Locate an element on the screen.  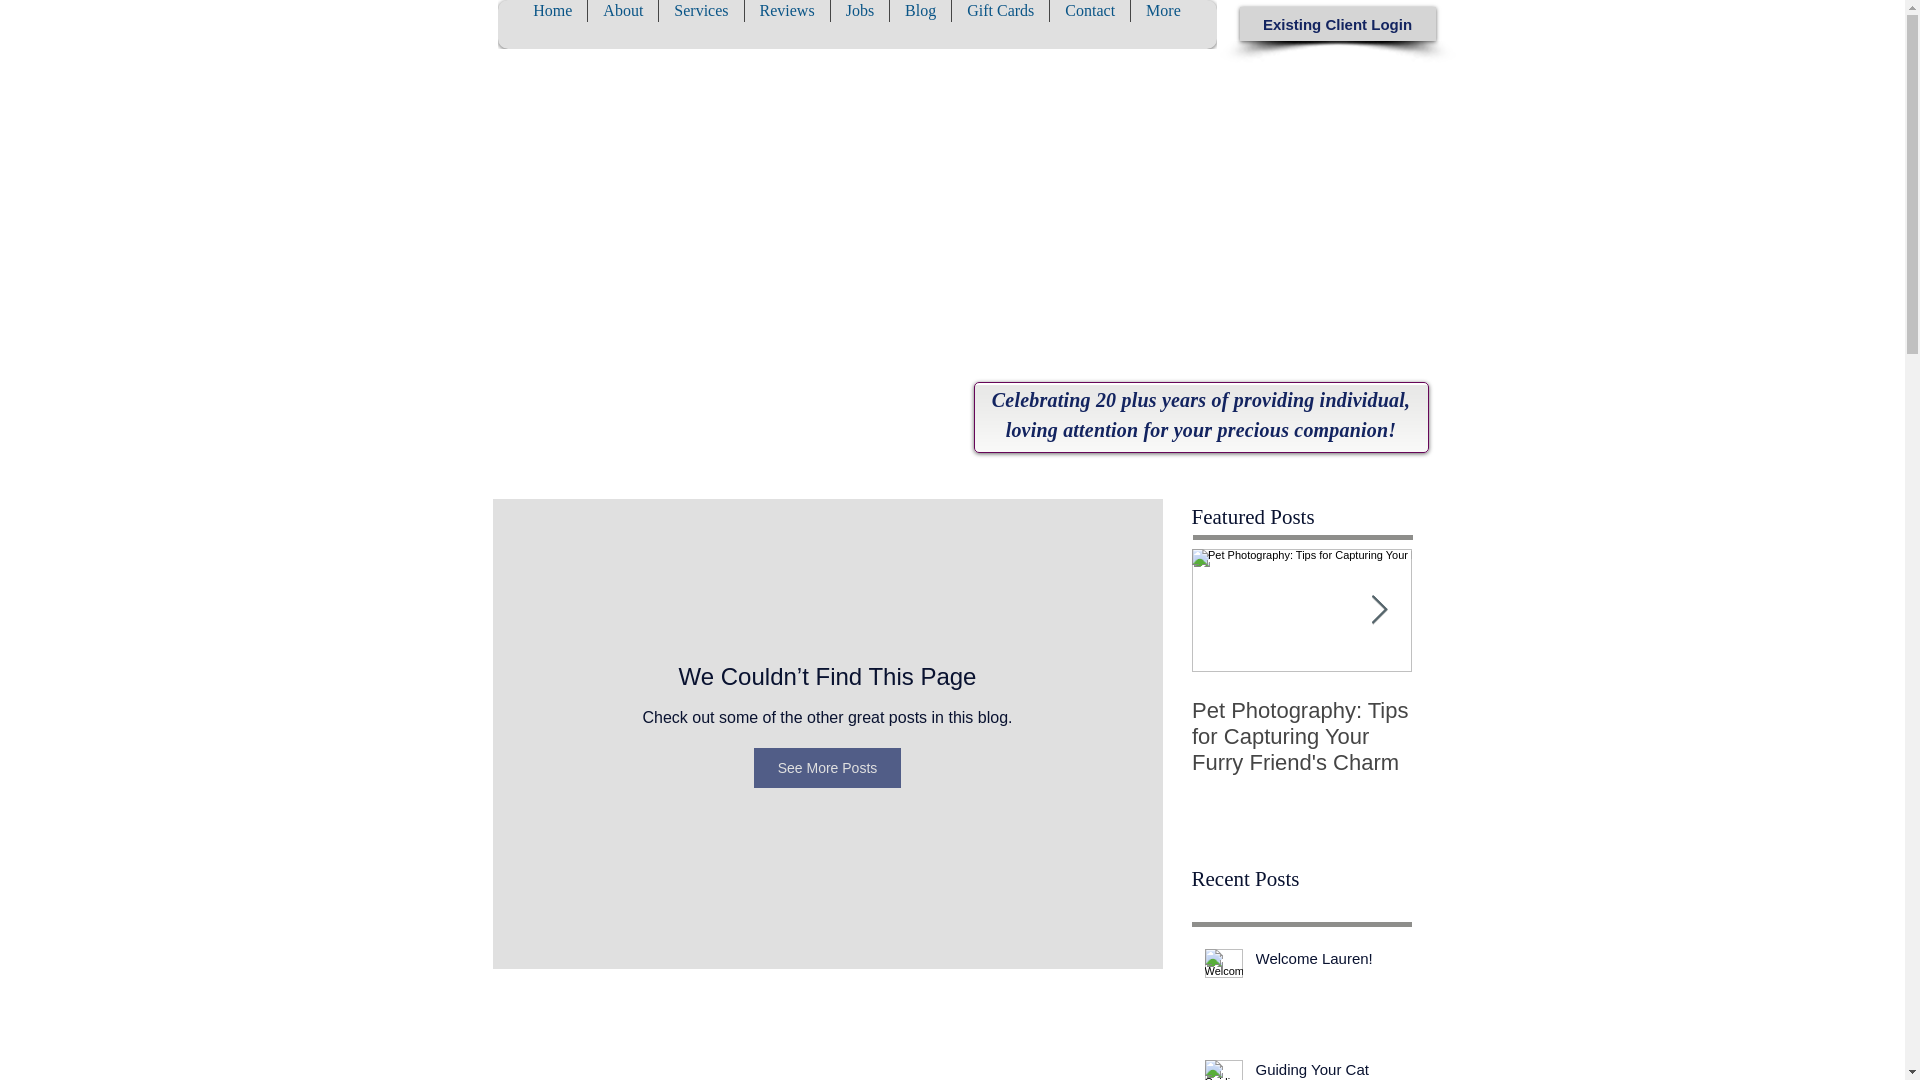
Gift Cards is located at coordinates (999, 24).